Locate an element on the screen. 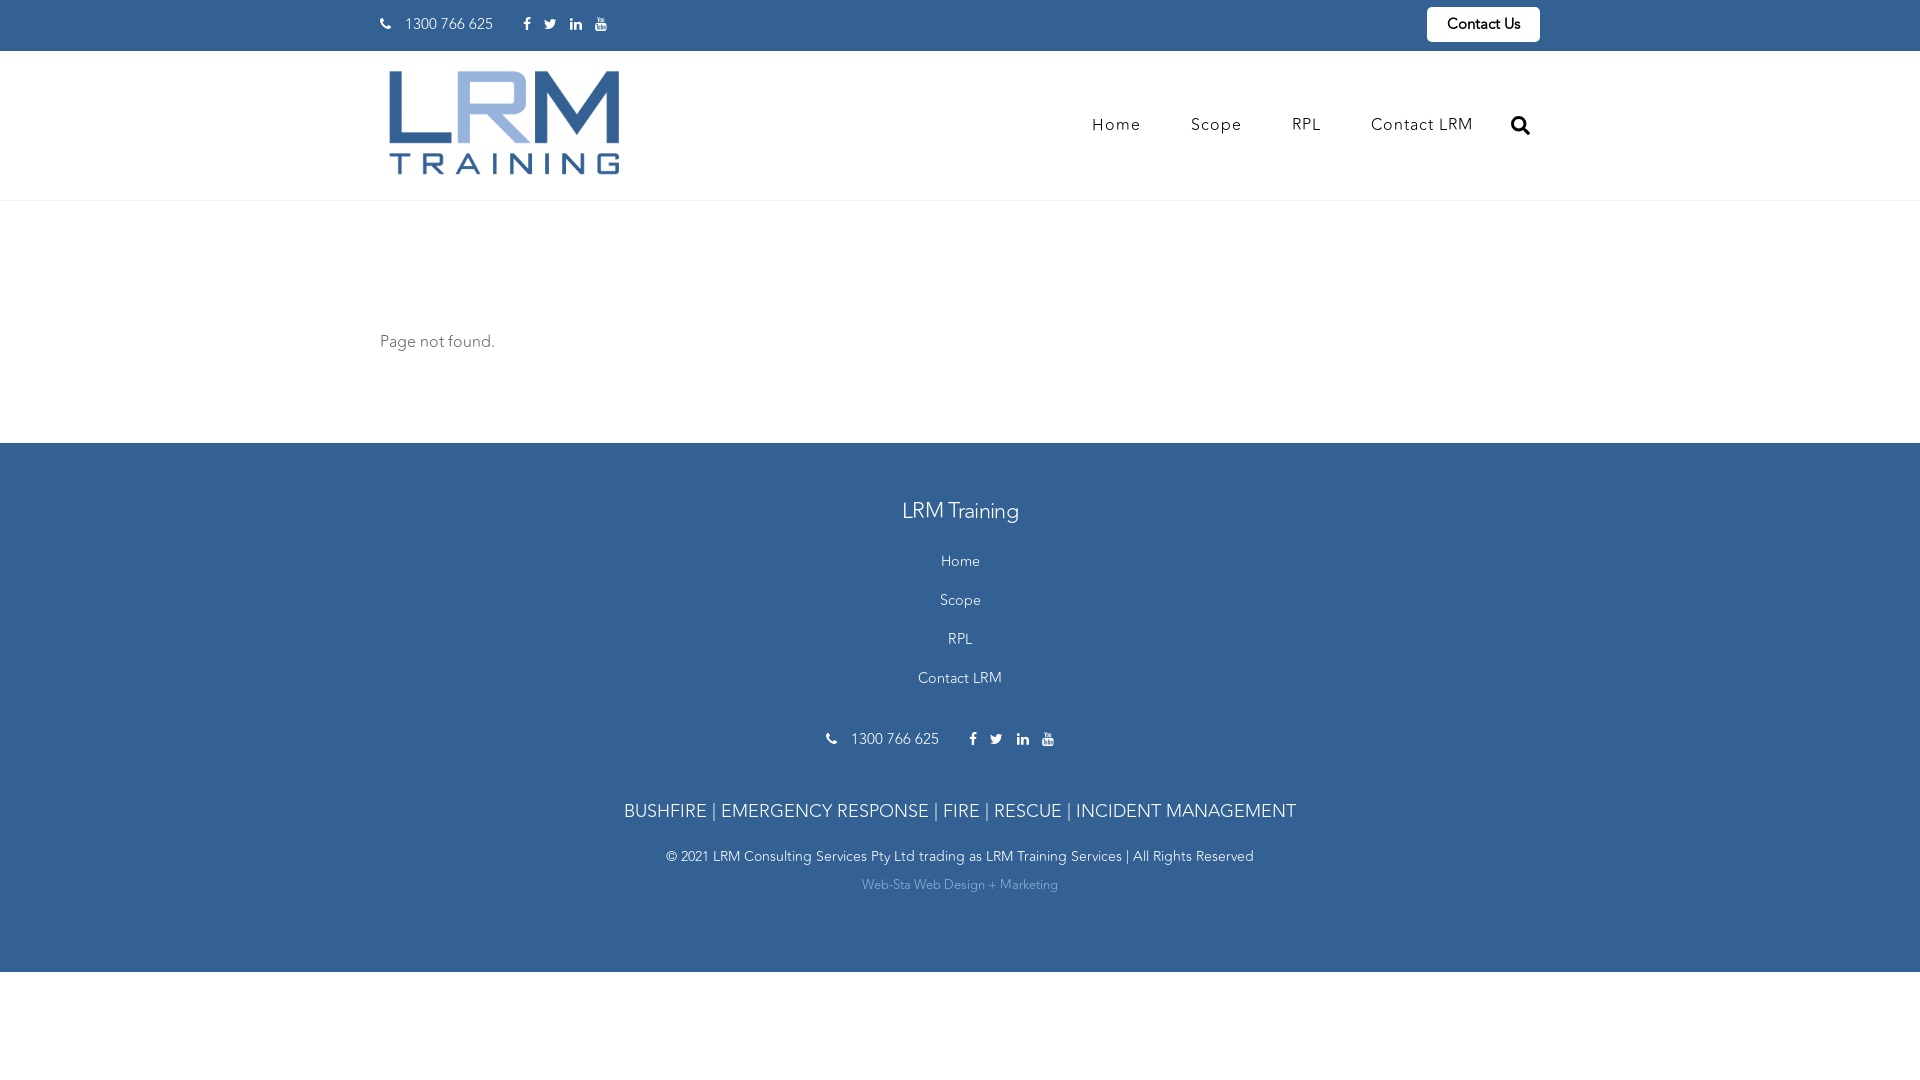 The width and height of the screenshot is (1920, 1080). Web-Sta Web Design + Marketing is located at coordinates (960, 885).